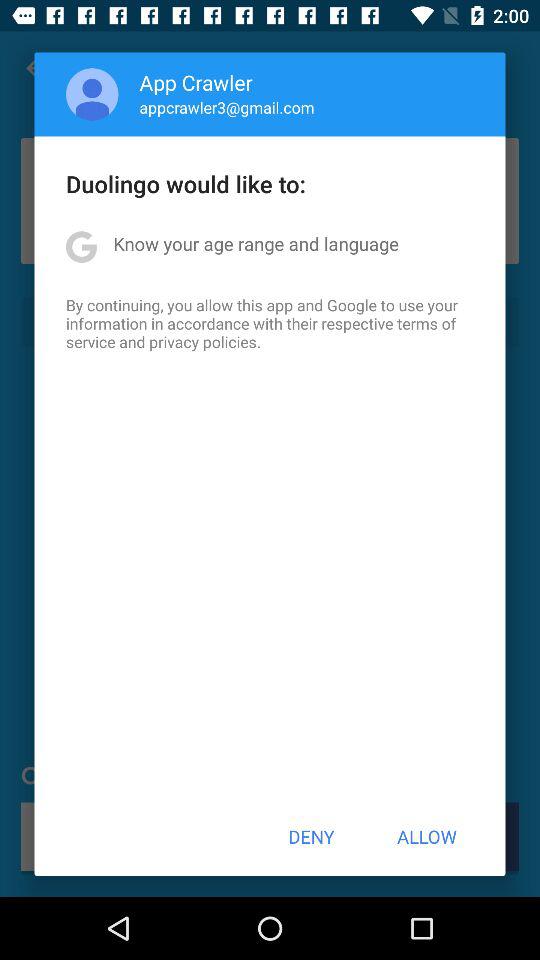 This screenshot has width=540, height=960. What do you see at coordinates (311, 836) in the screenshot?
I see `select item next to allow` at bounding box center [311, 836].